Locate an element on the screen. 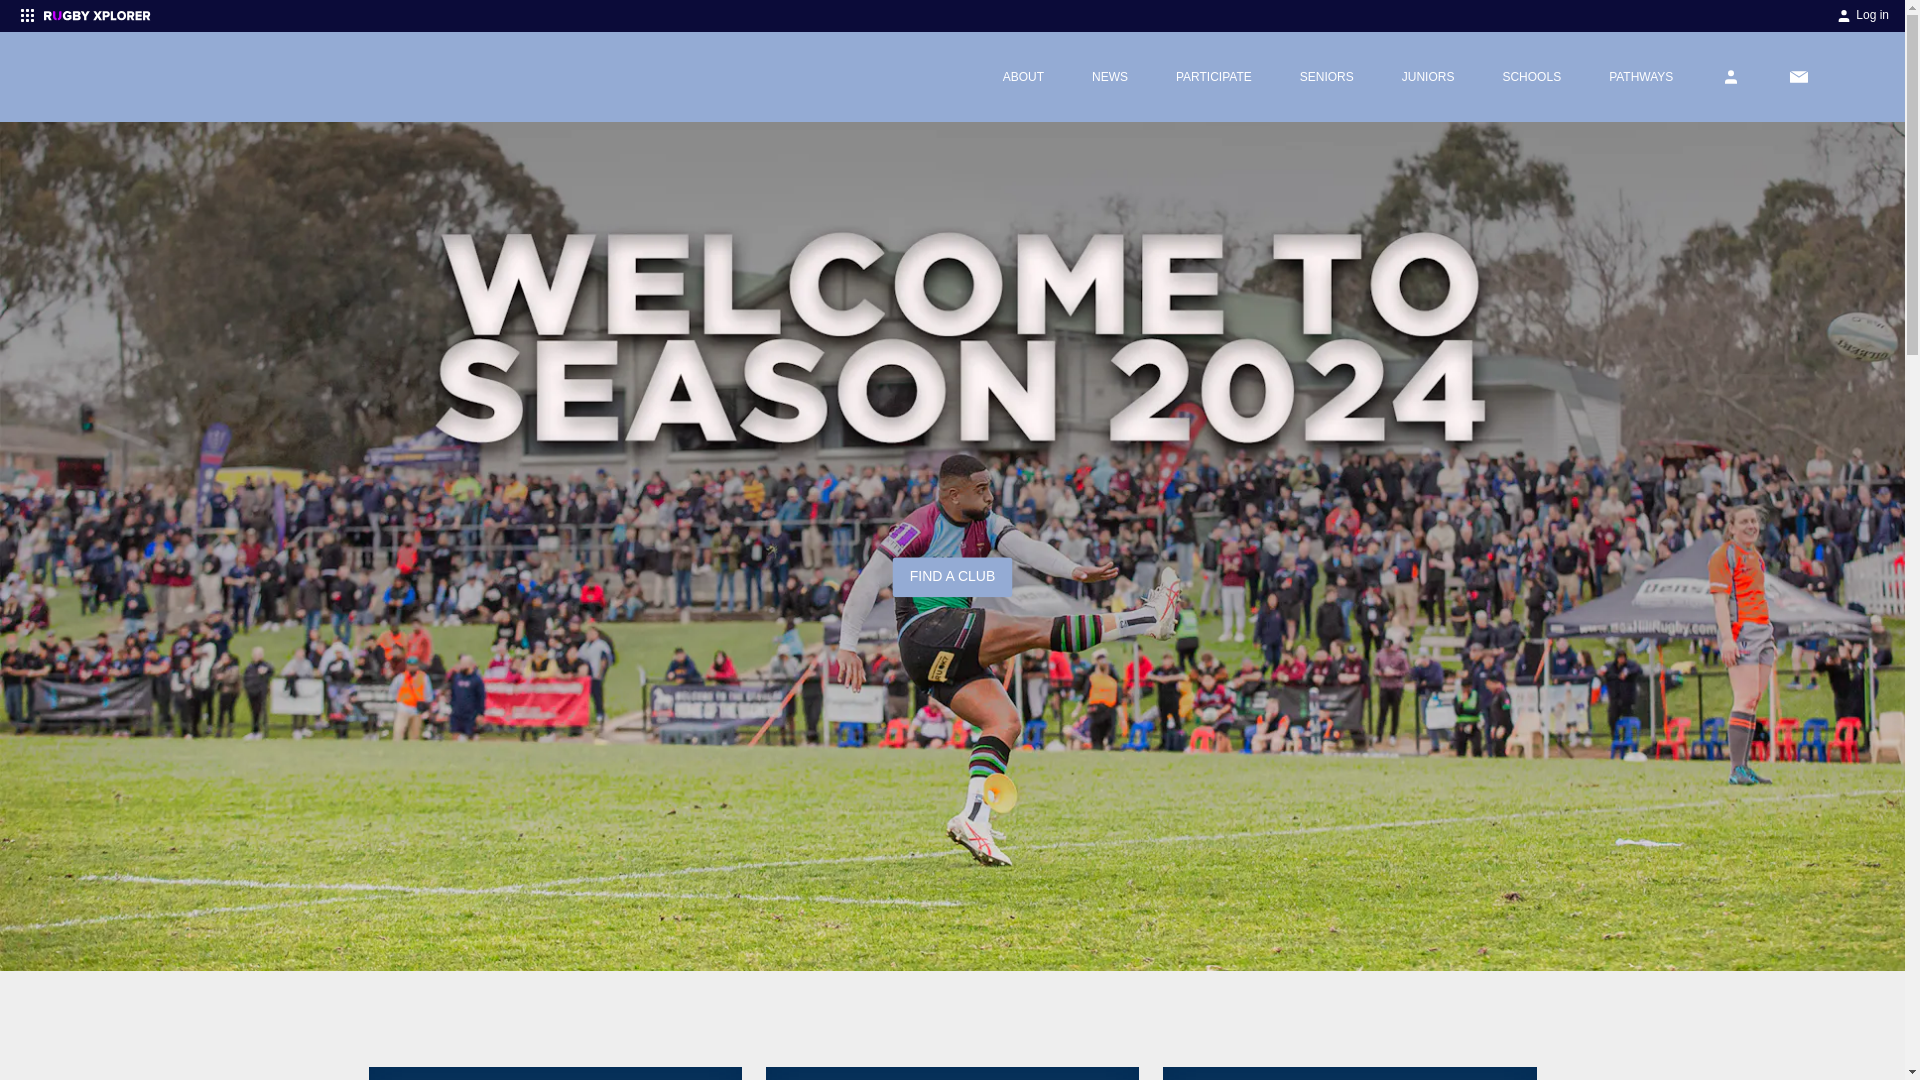 This screenshot has width=1920, height=1080. user is located at coordinates (1730, 77).